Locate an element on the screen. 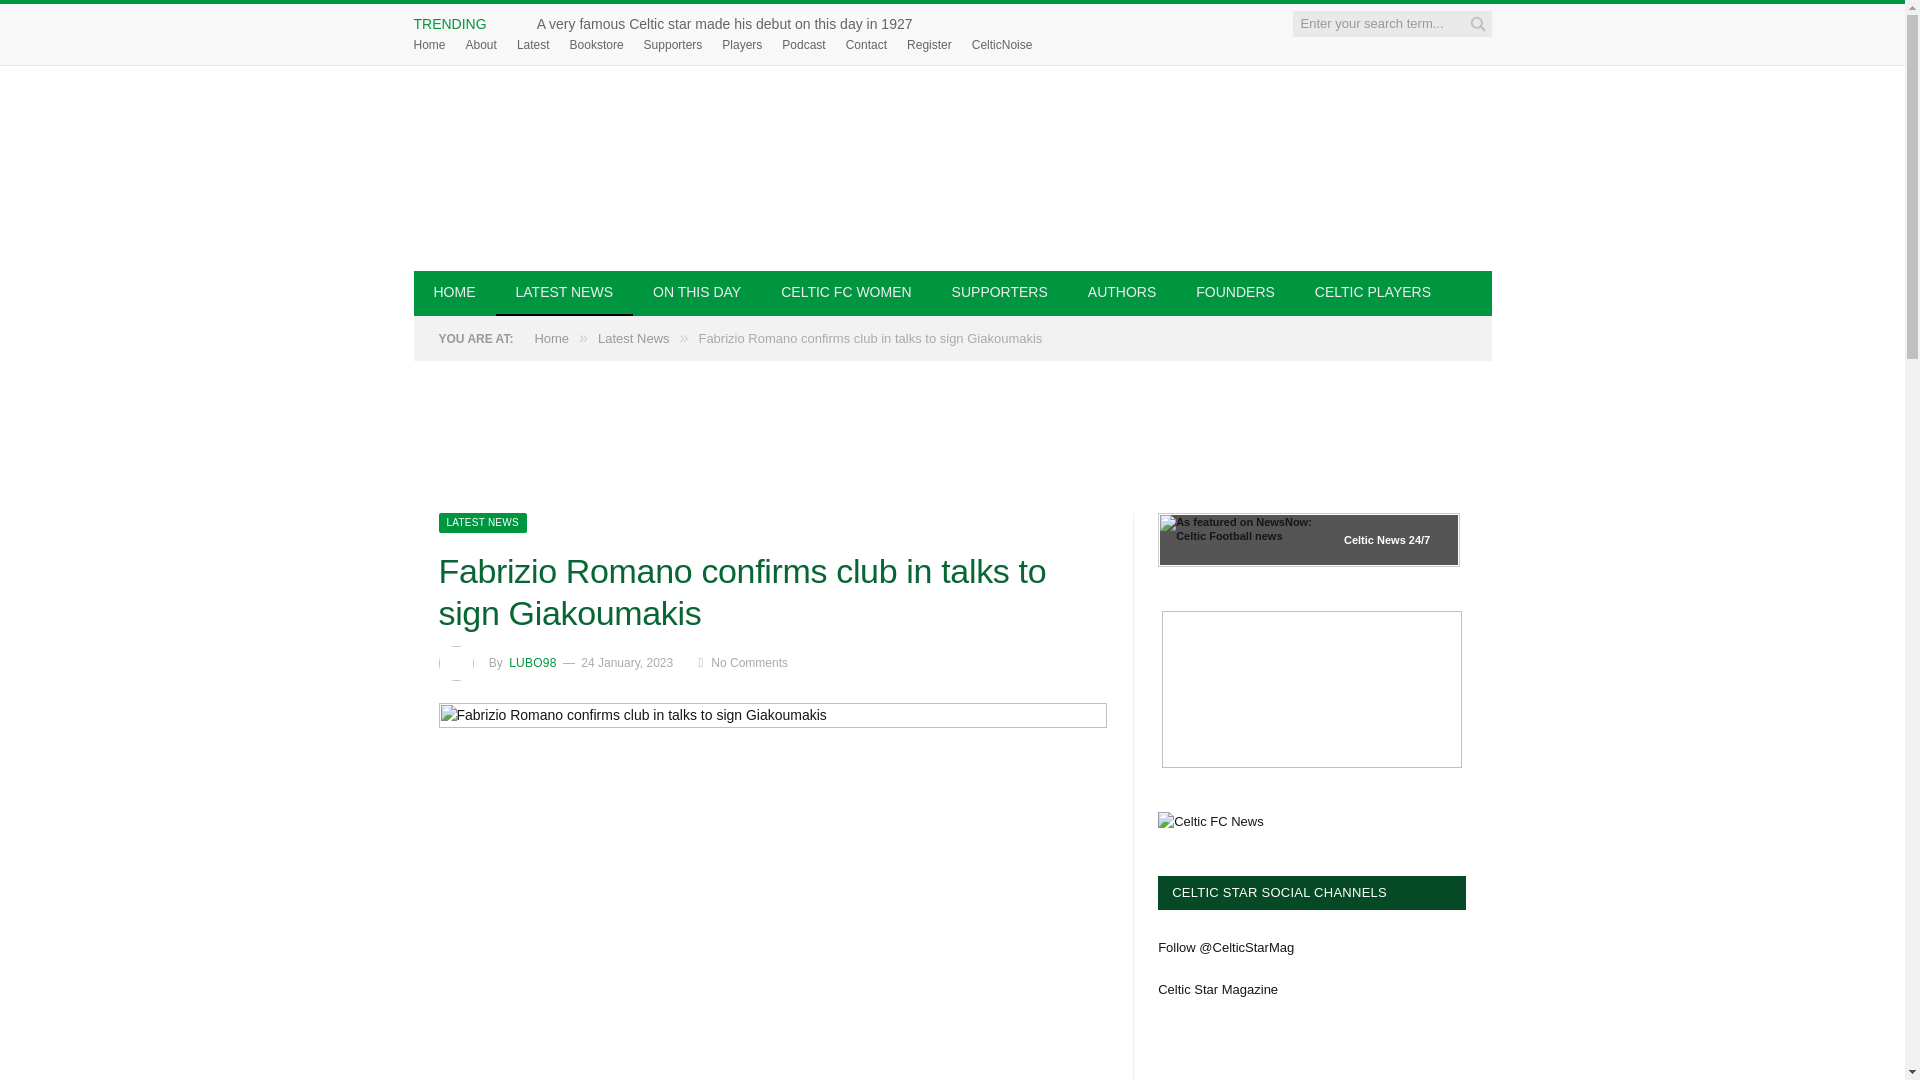 This screenshot has width=1920, height=1080. Bookstore is located at coordinates (597, 44).